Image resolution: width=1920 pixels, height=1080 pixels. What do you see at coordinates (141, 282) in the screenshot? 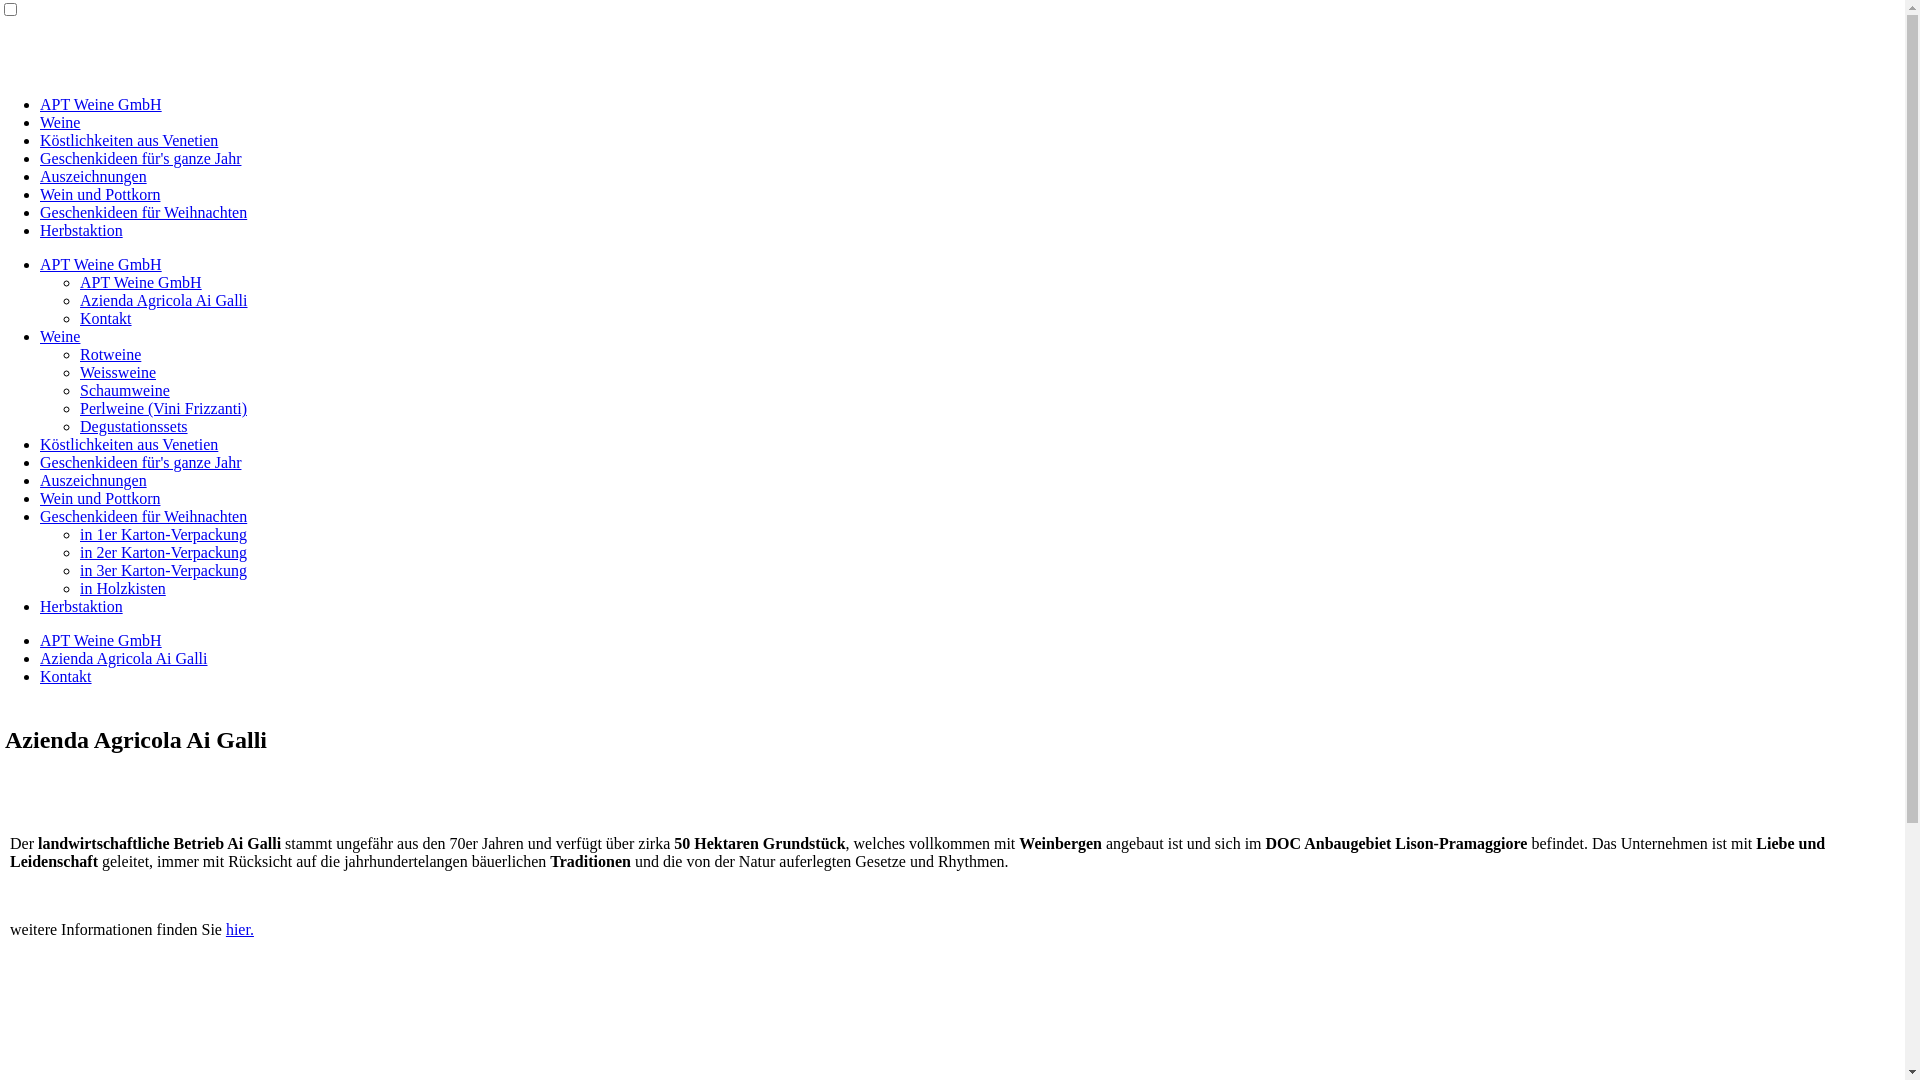
I see `APT Weine GmbH` at bounding box center [141, 282].